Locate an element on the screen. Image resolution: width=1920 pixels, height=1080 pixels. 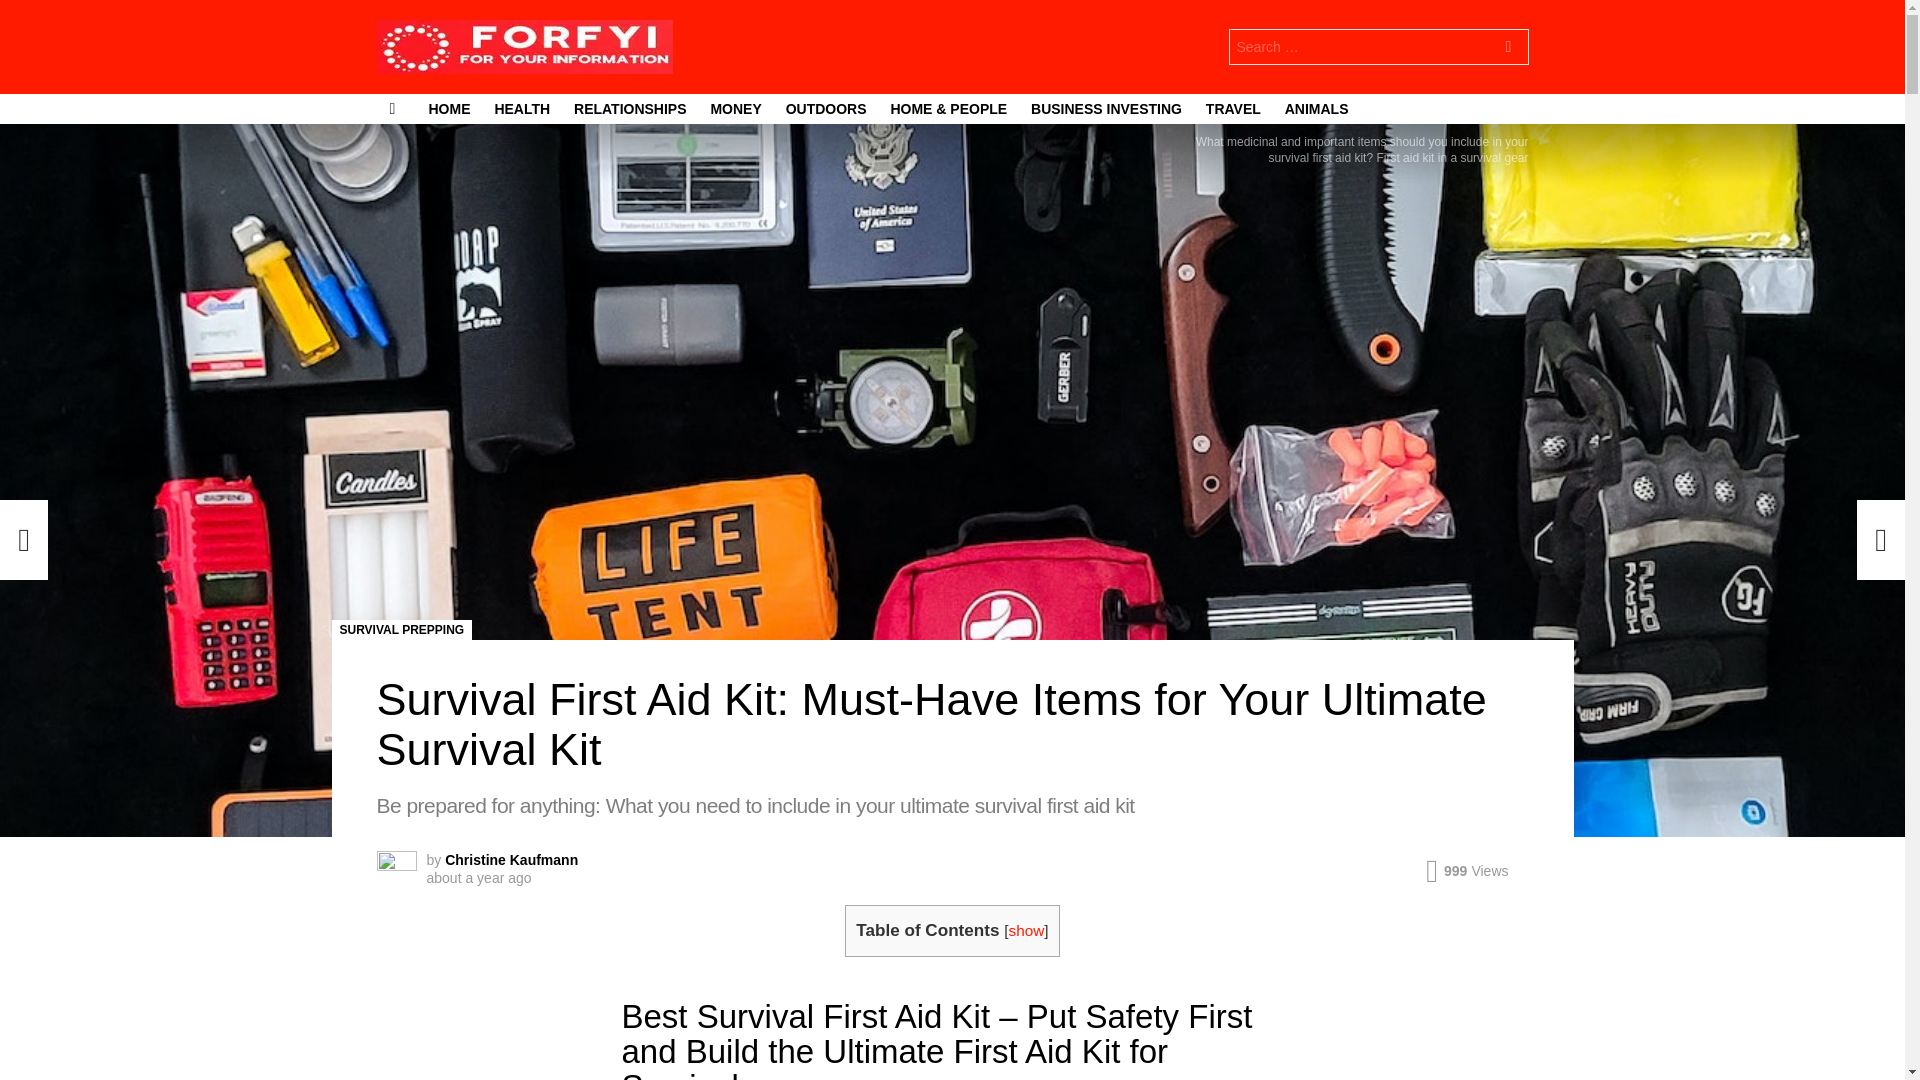
OUTDOORS is located at coordinates (826, 108).